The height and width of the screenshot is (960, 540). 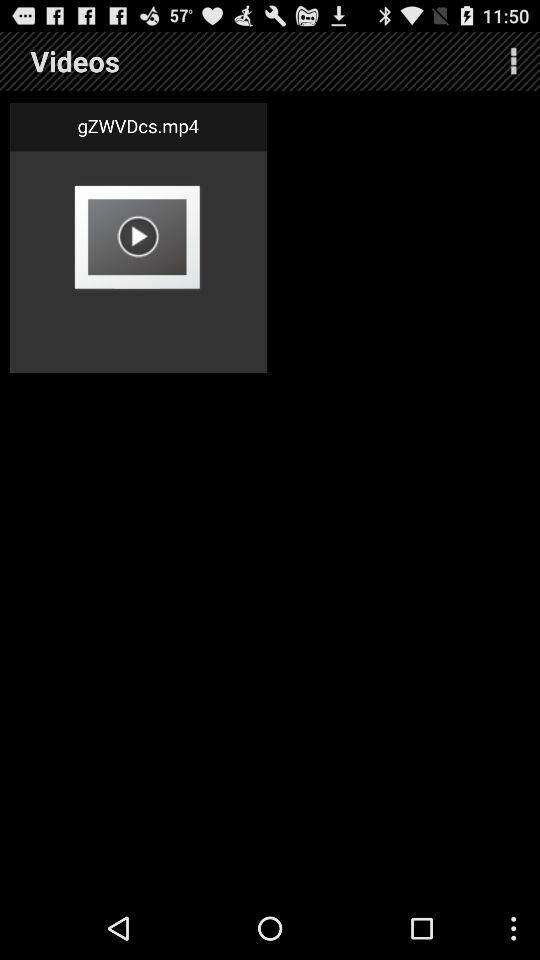 What do you see at coordinates (514, 60) in the screenshot?
I see `tap app to the right of the videos` at bounding box center [514, 60].